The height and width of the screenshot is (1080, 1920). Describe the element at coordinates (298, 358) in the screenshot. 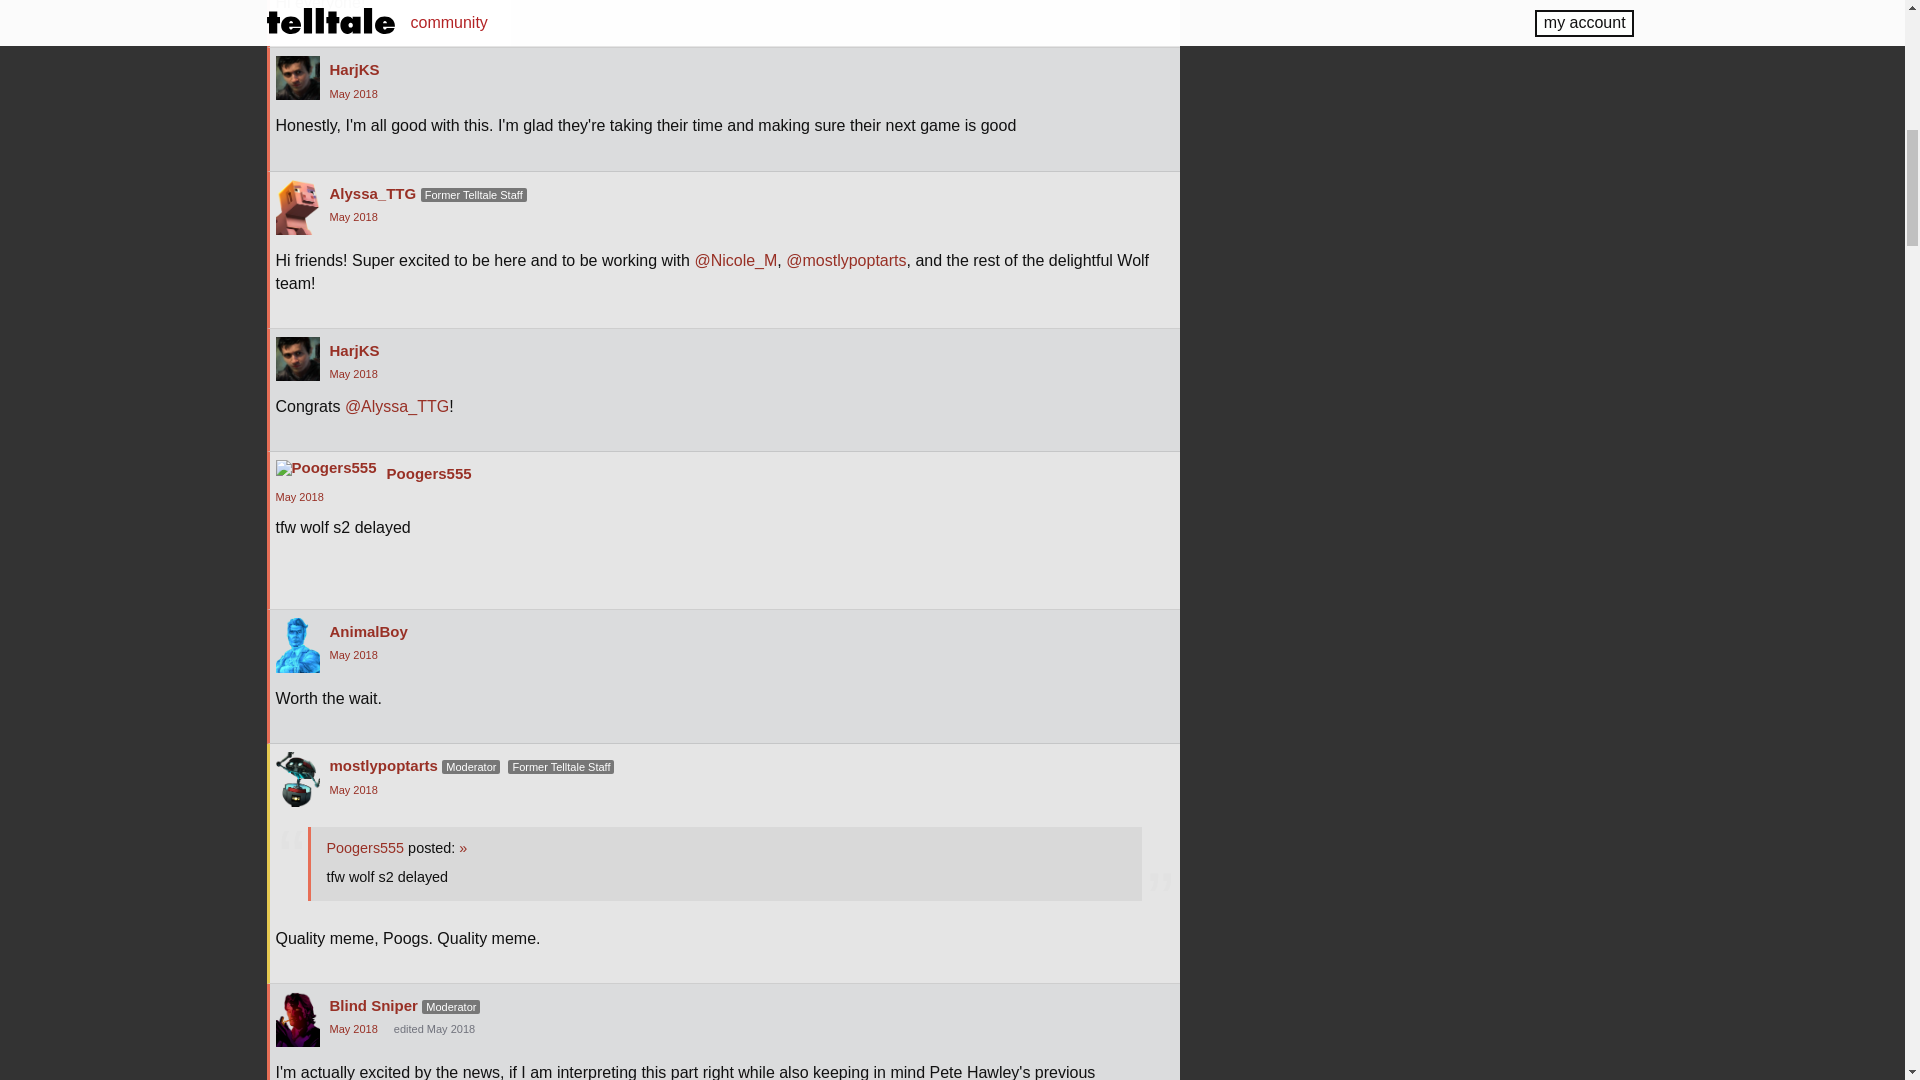

I see `HarjKS` at that location.